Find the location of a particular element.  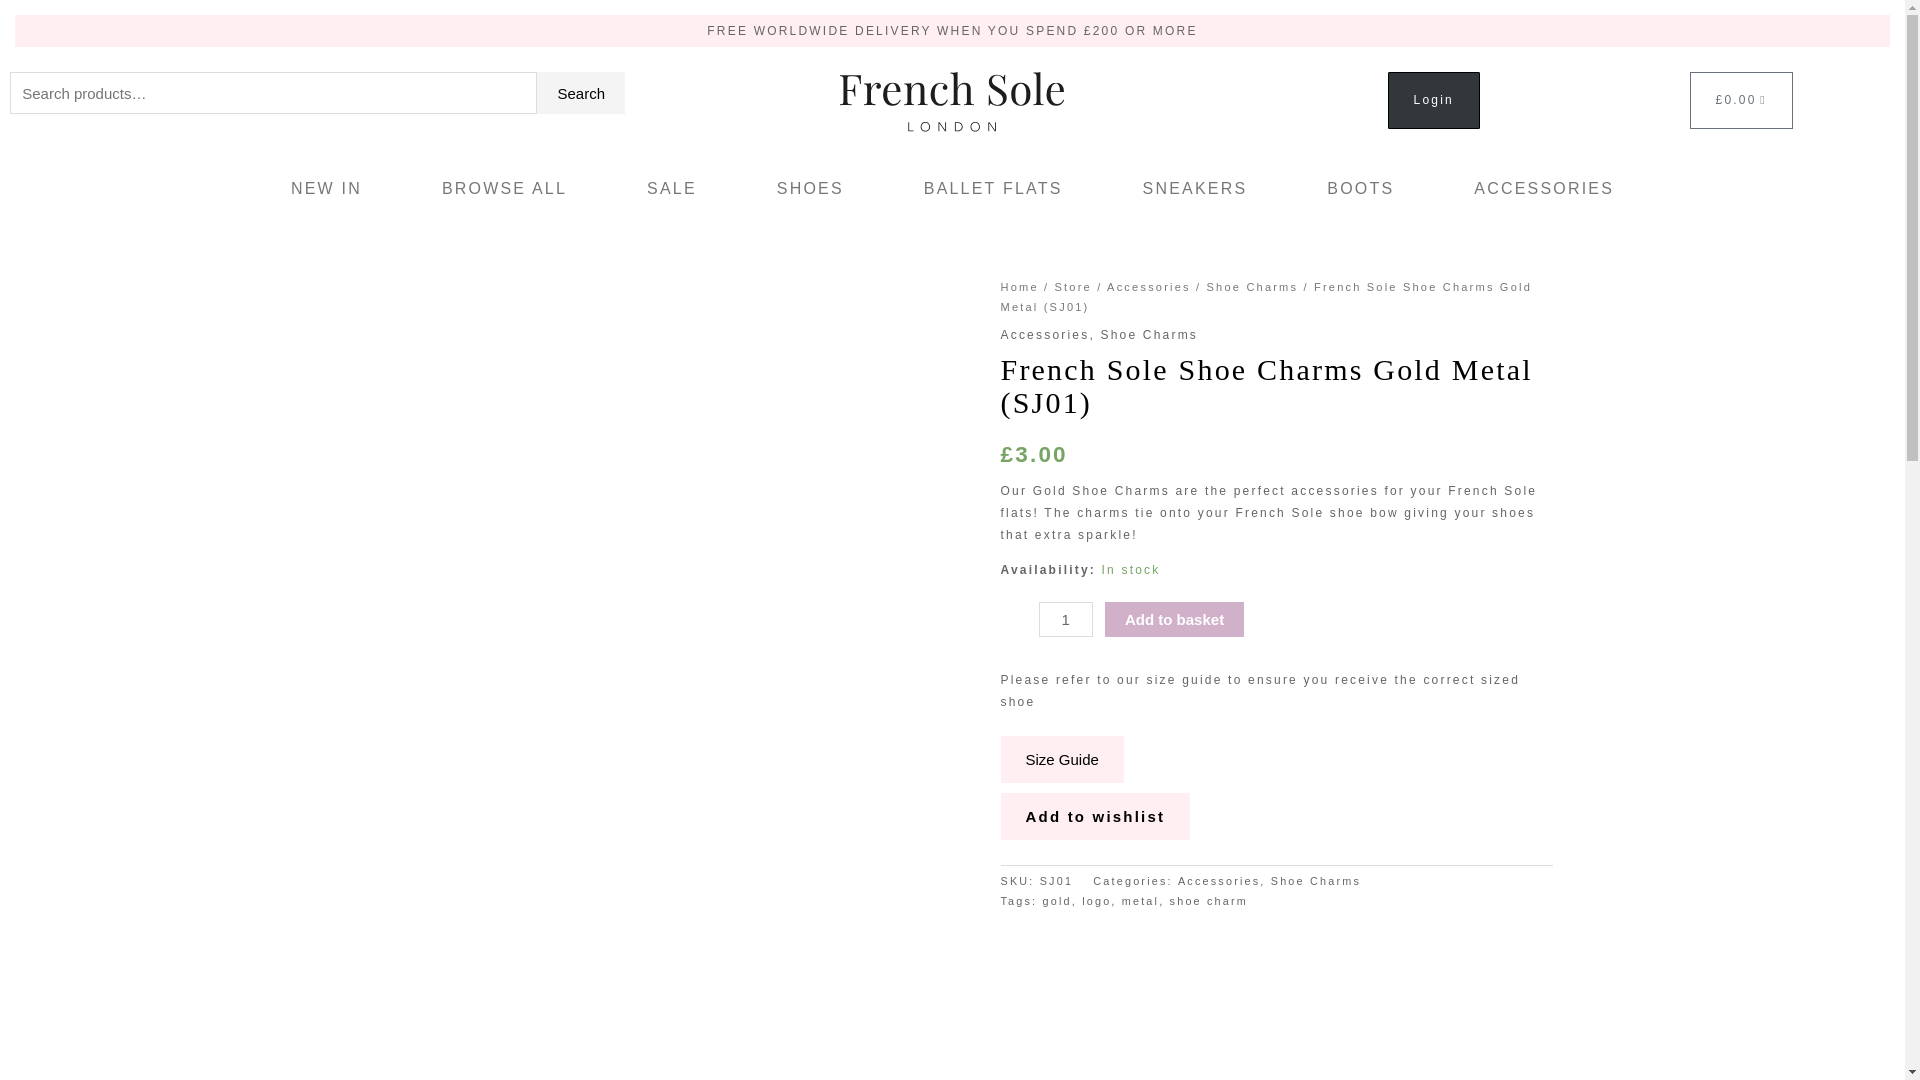

fs-logo-new is located at coordinates (952, 102).